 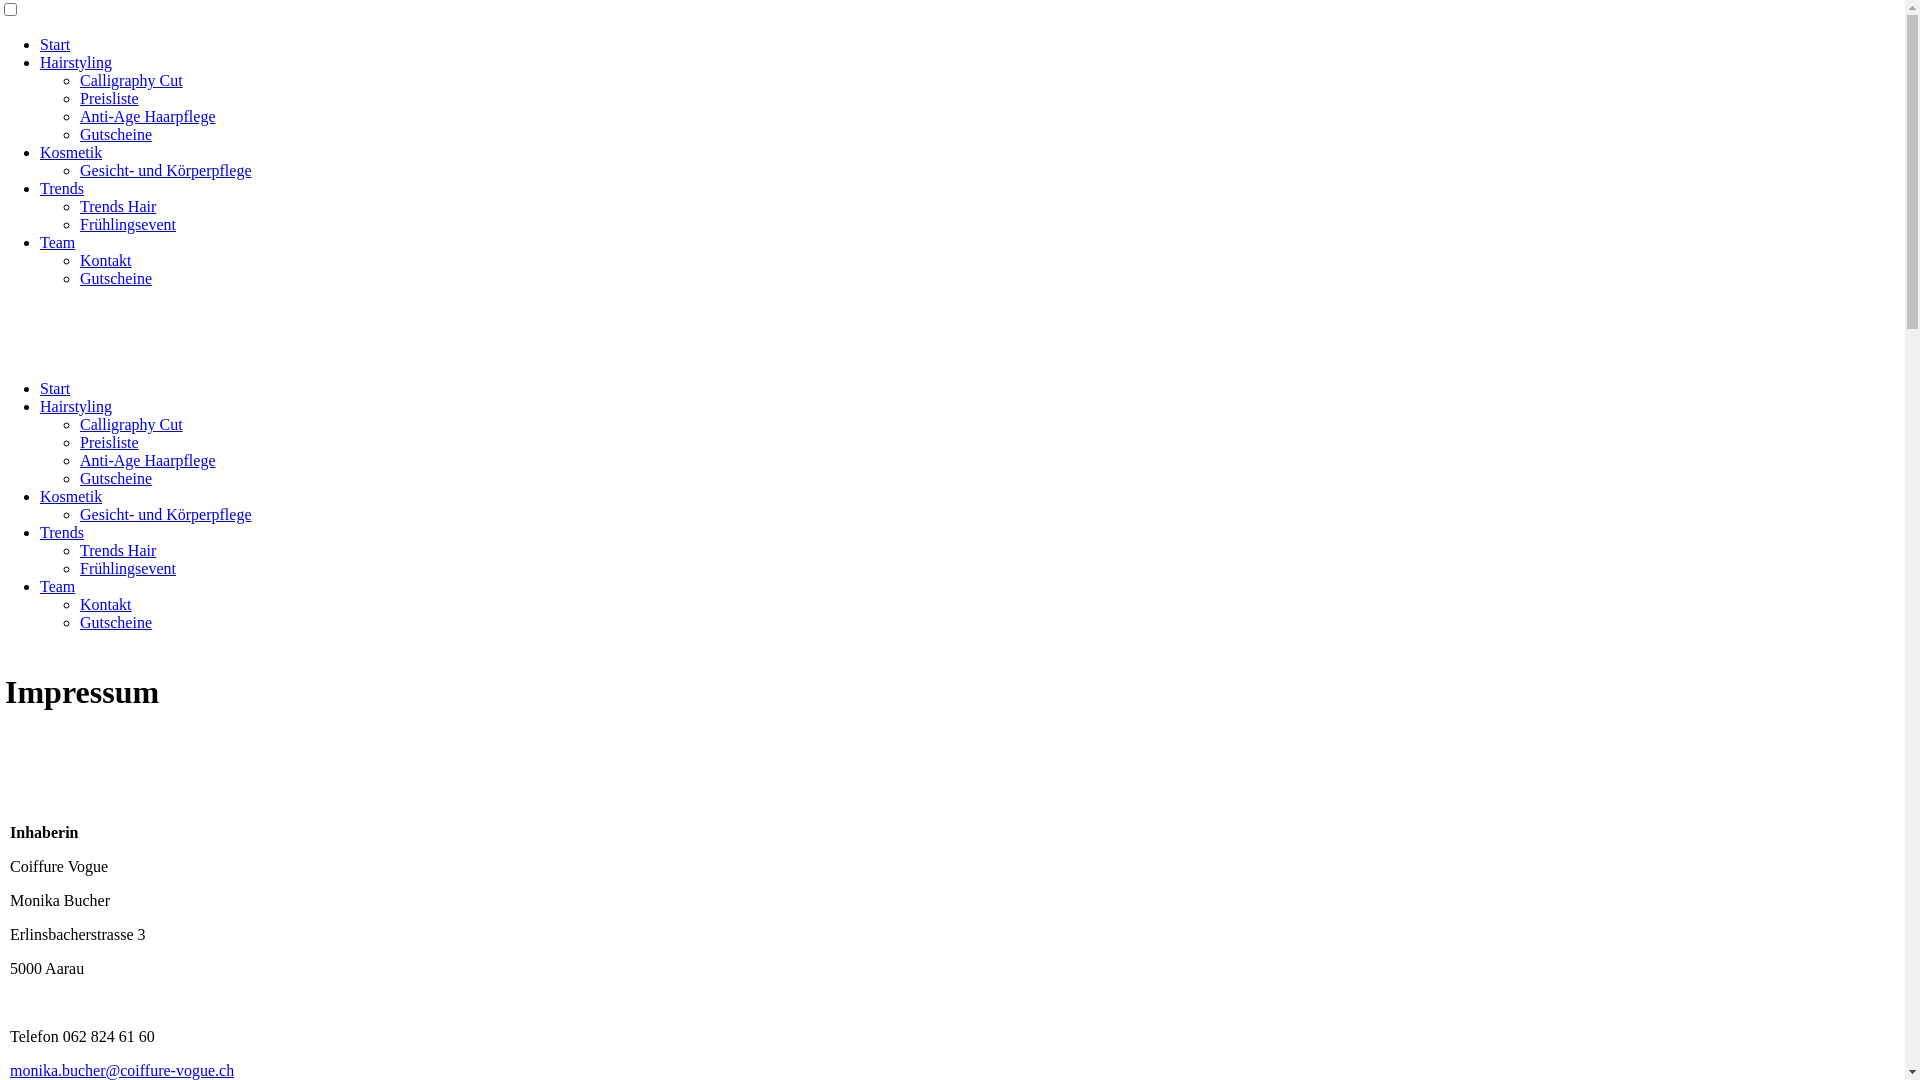 What do you see at coordinates (106, 260) in the screenshot?
I see `Kontakt` at bounding box center [106, 260].